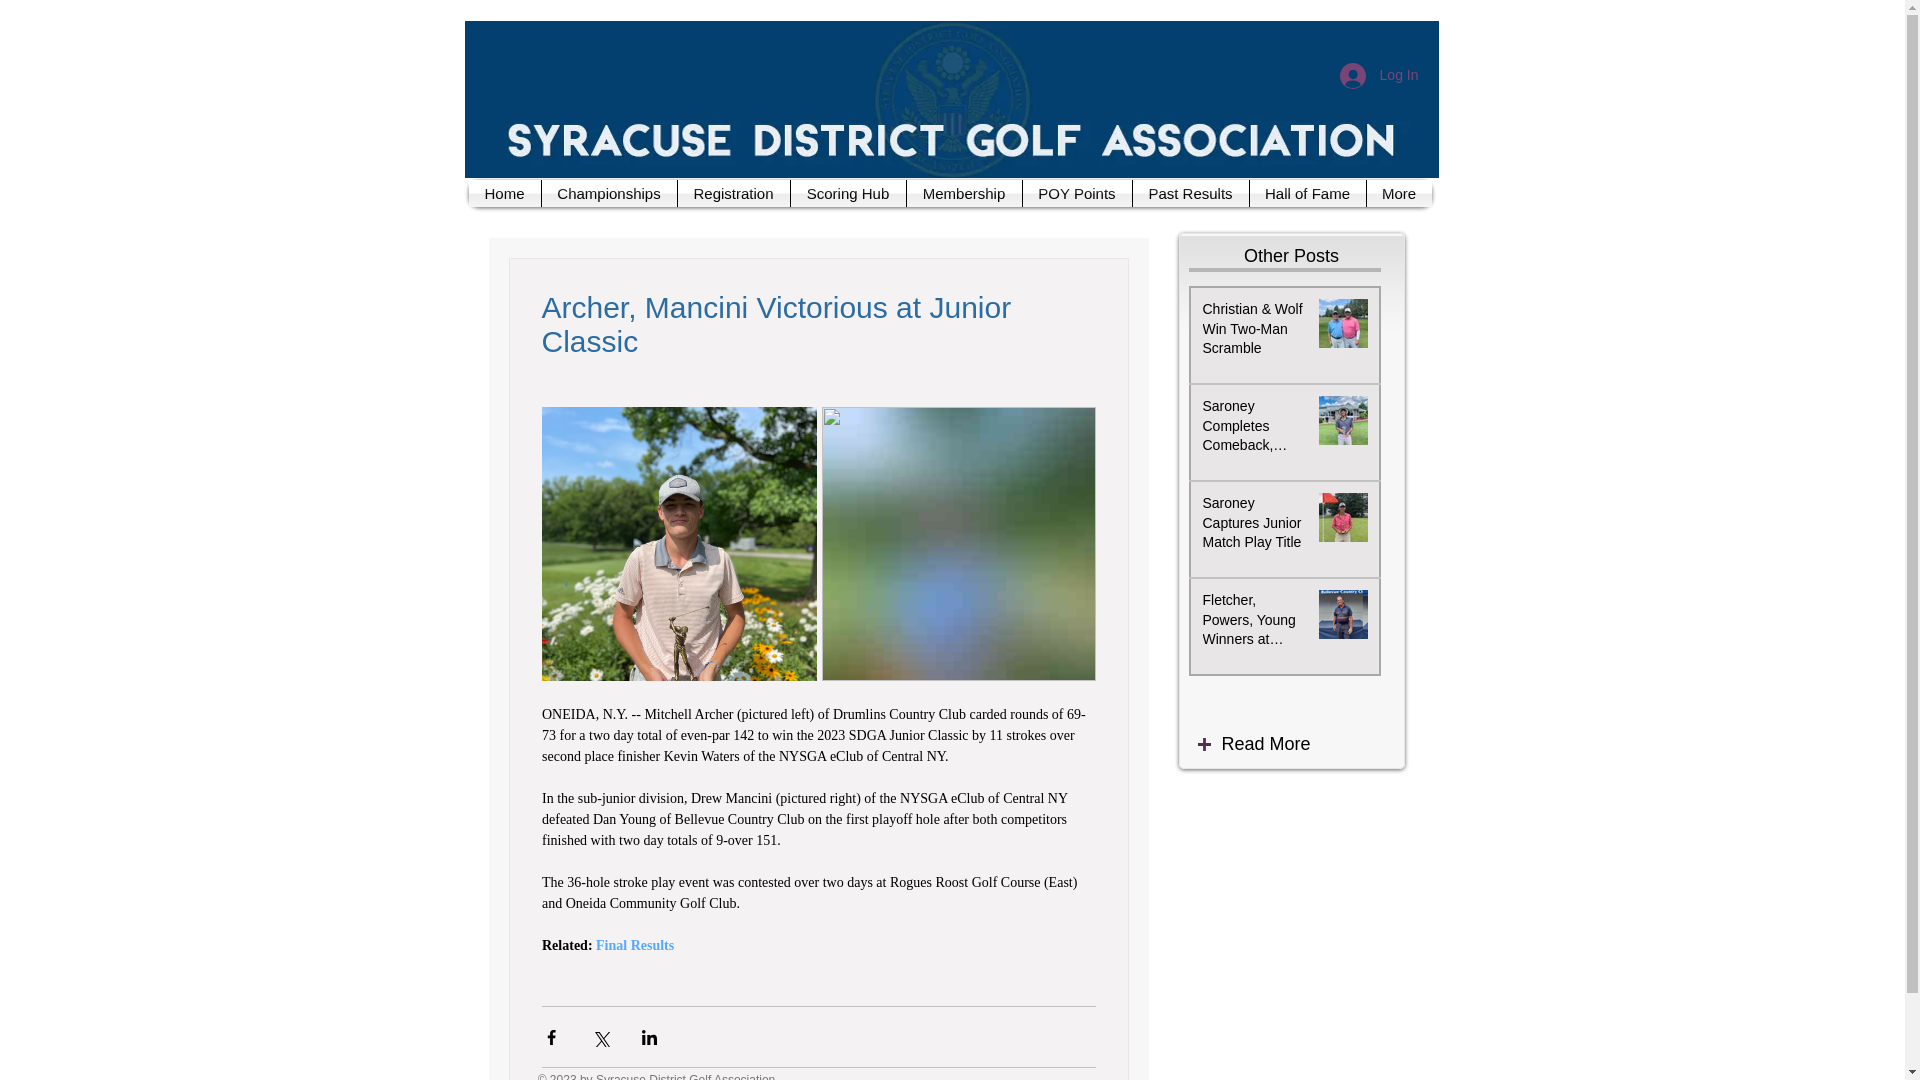 The height and width of the screenshot is (1080, 1920). I want to click on Membership, so click(964, 194).